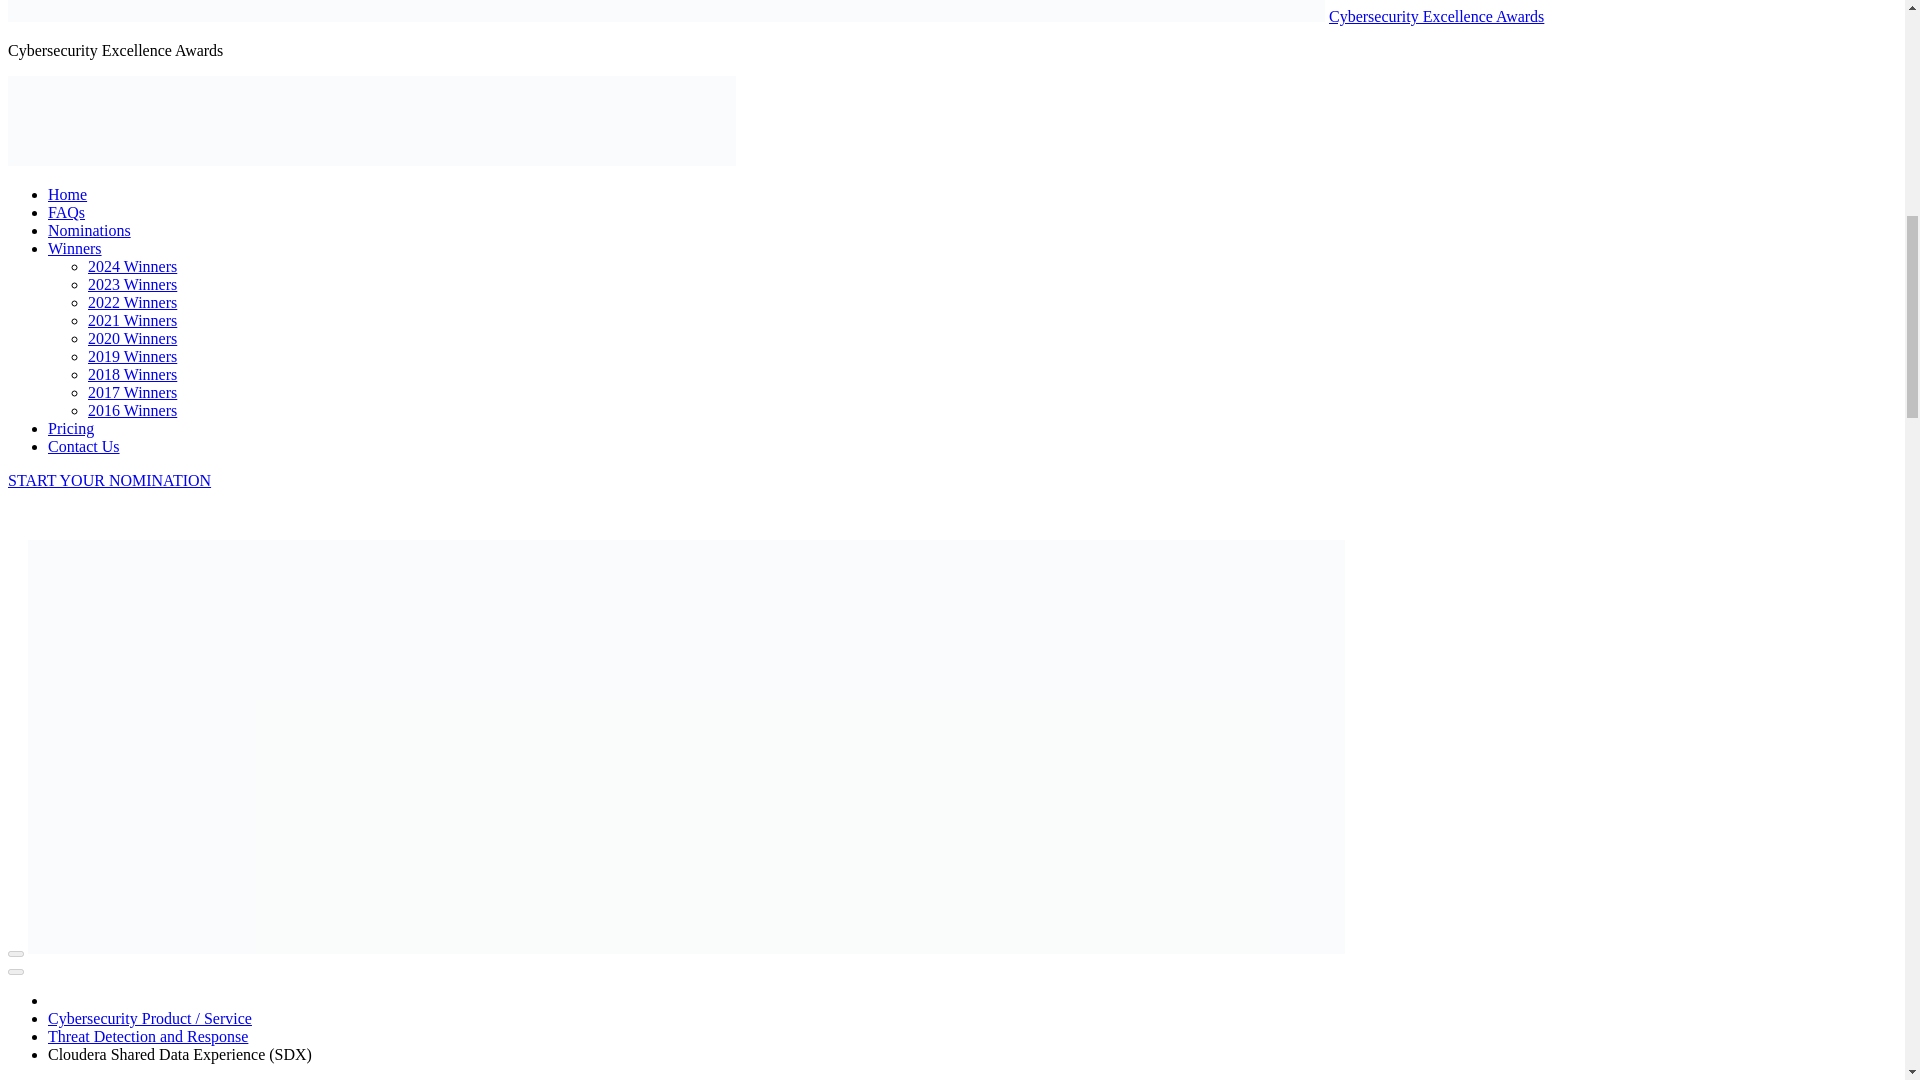 The height and width of the screenshot is (1080, 1920). Describe the element at coordinates (67, 194) in the screenshot. I see `Home` at that location.